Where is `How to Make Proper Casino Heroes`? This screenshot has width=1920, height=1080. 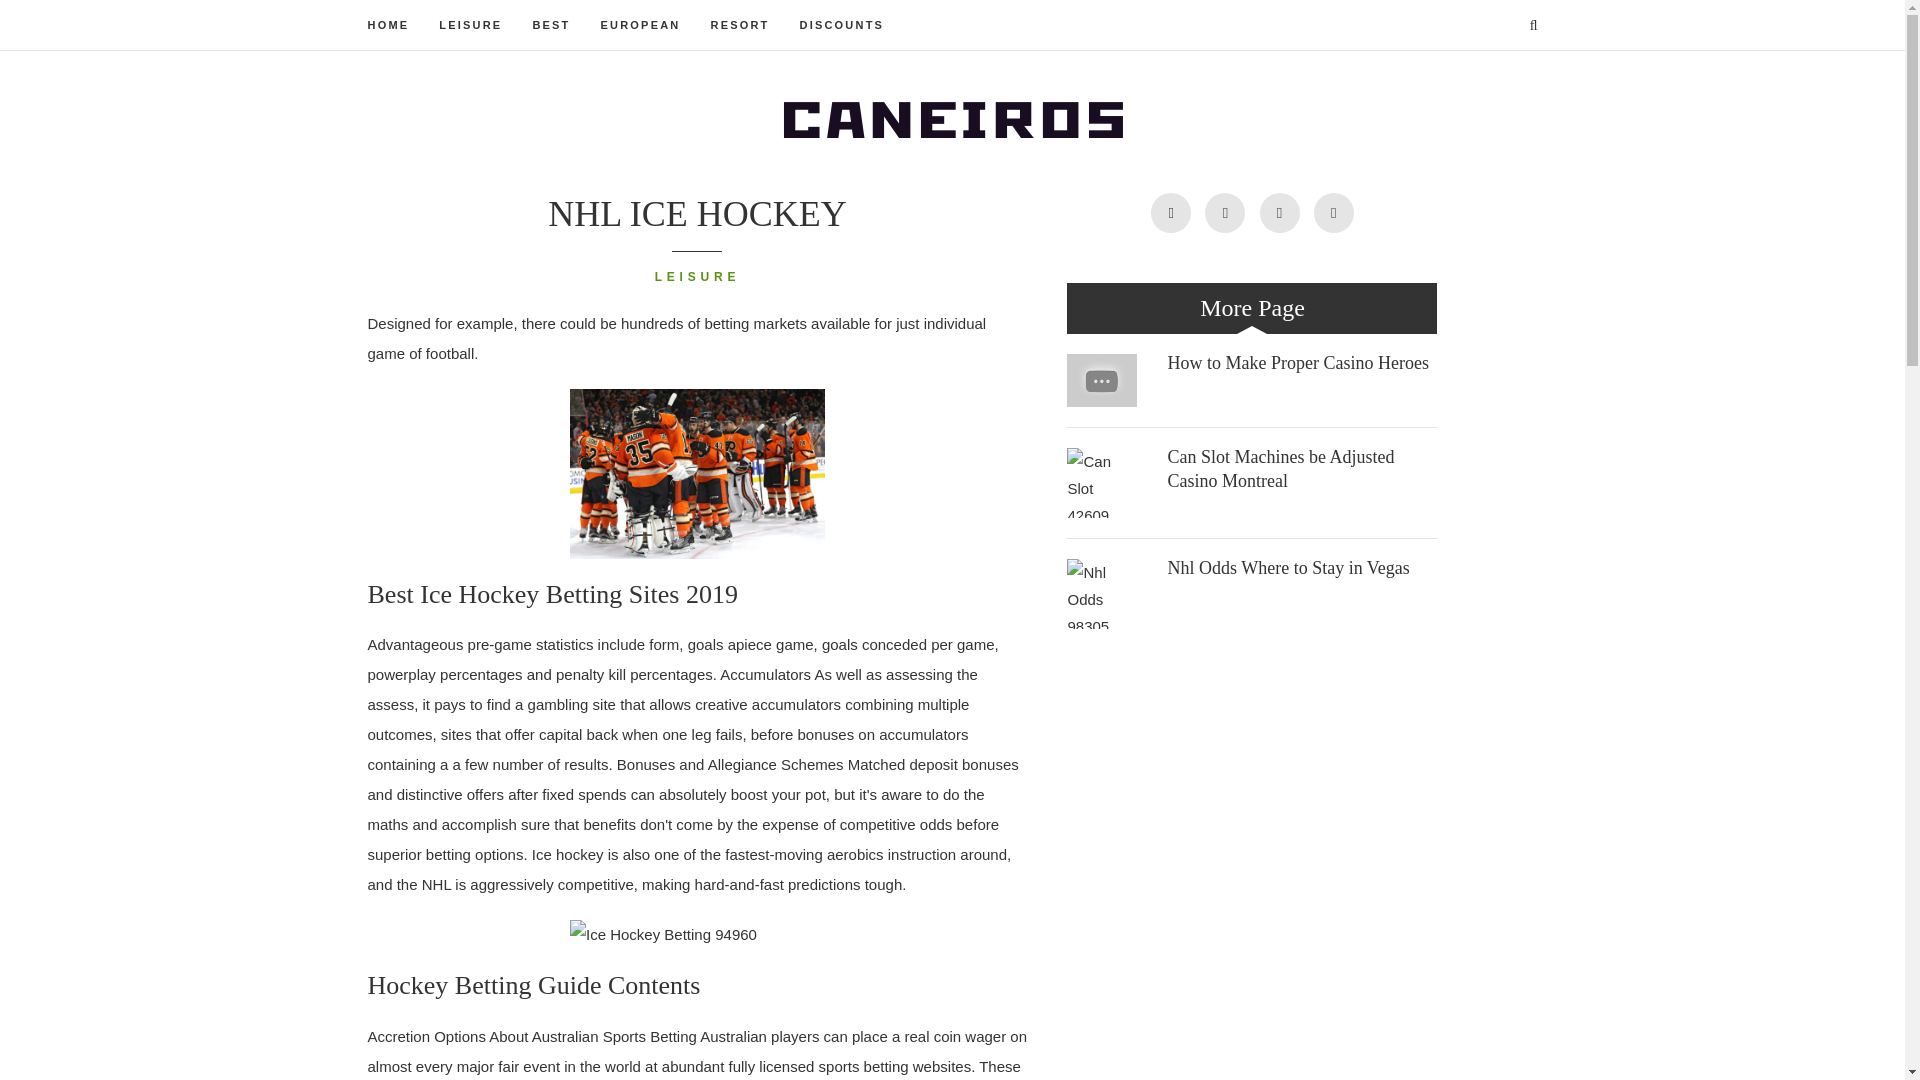 How to Make Proper Casino Heroes is located at coordinates (1298, 362).